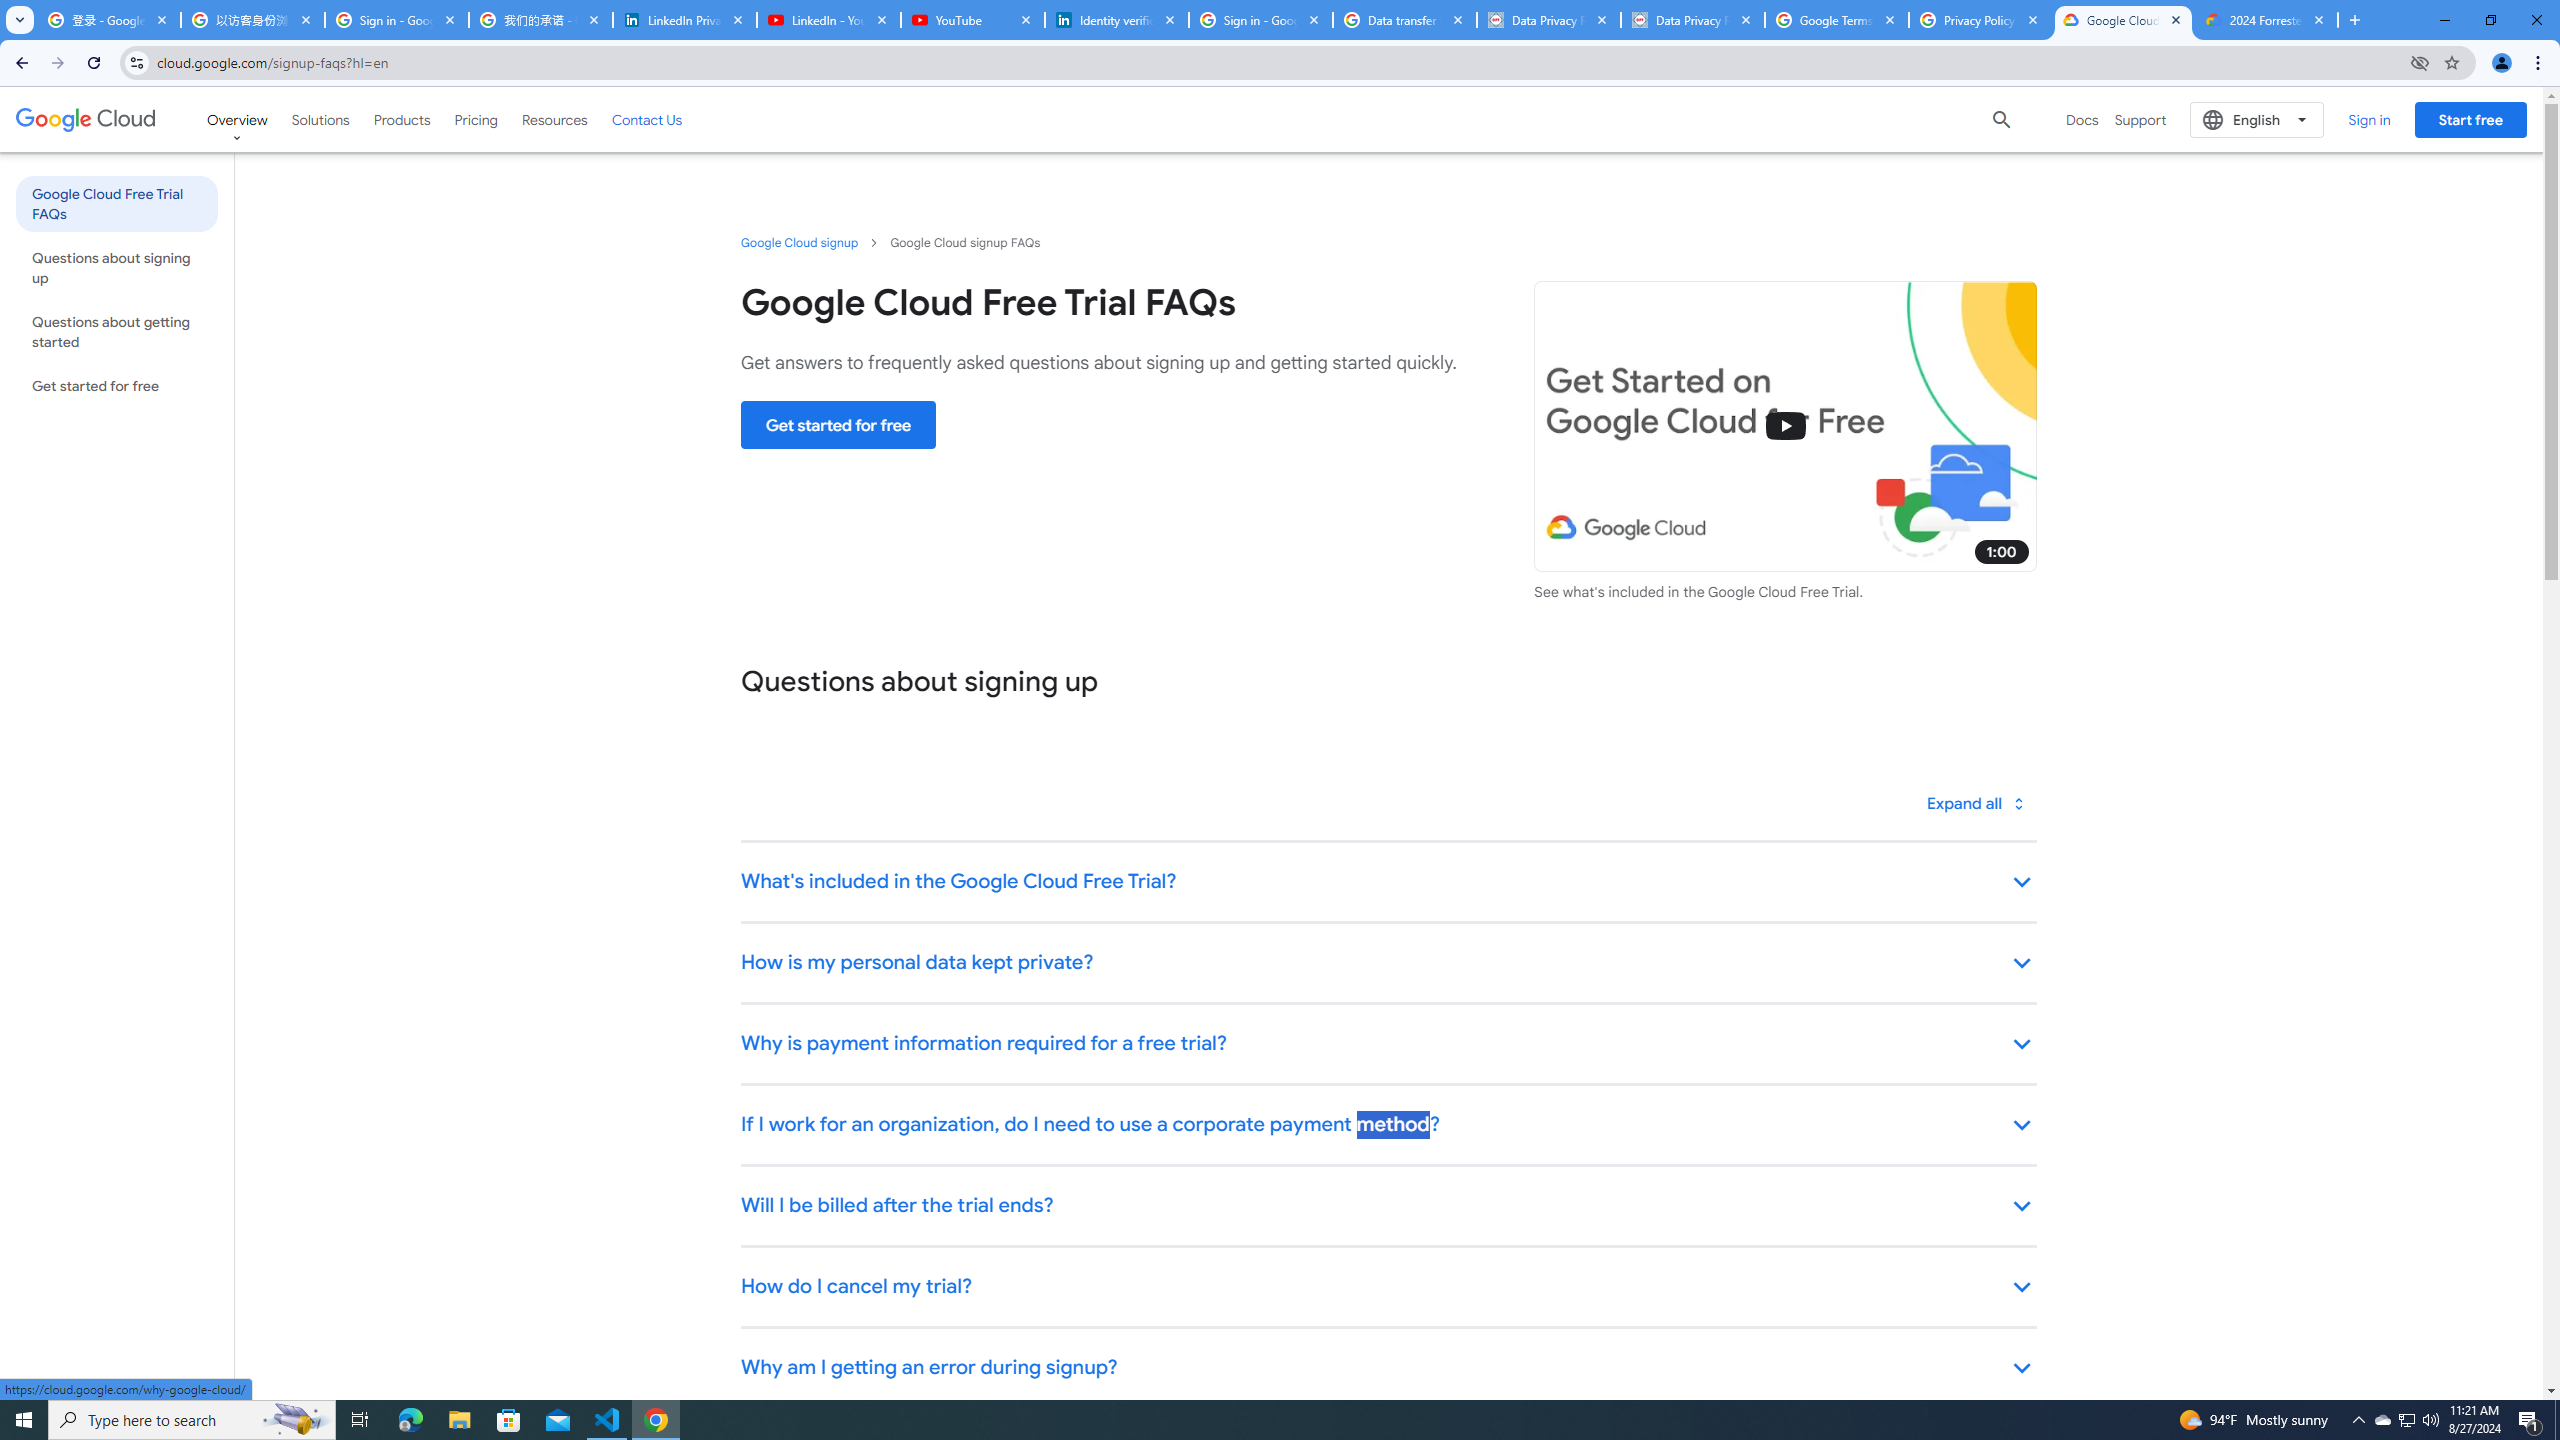  What do you see at coordinates (116, 332) in the screenshot?
I see `Questions about getting started` at bounding box center [116, 332].